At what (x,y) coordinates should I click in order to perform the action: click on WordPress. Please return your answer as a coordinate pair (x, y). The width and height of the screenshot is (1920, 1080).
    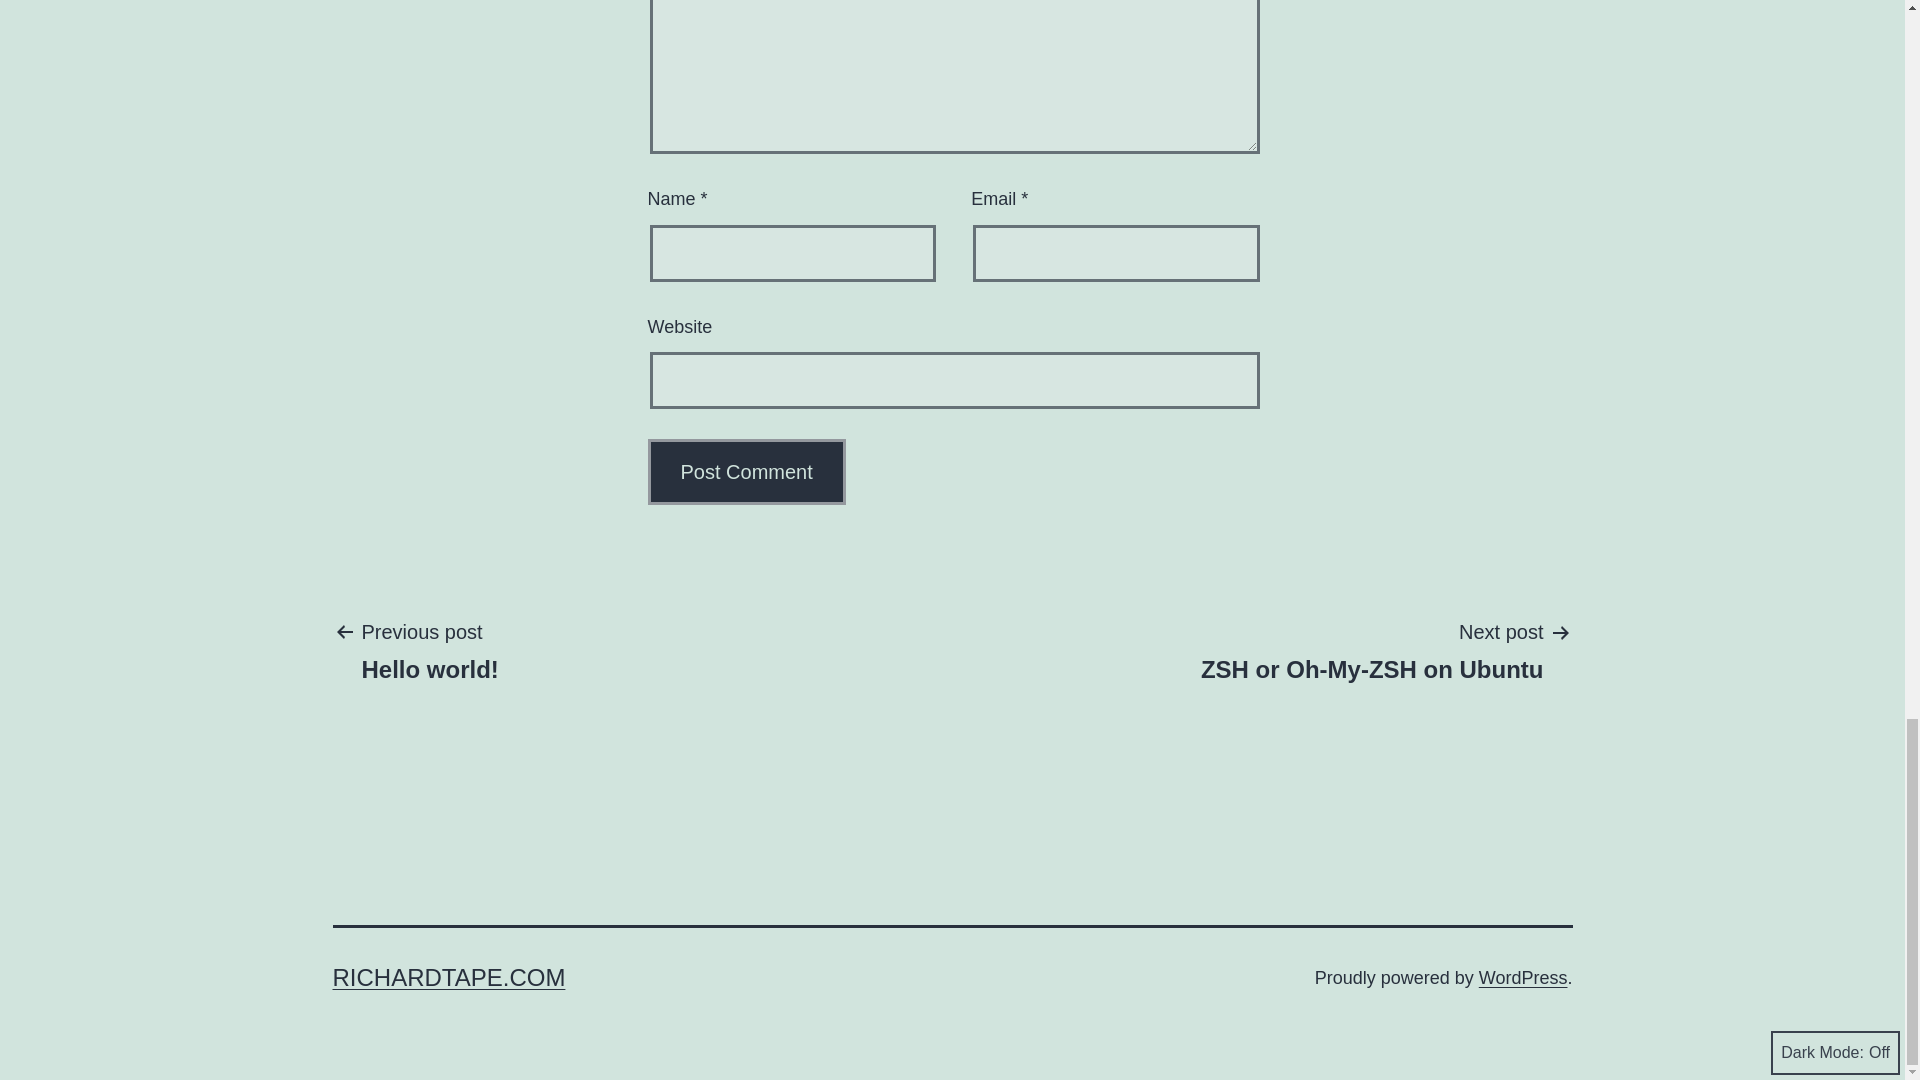
    Looking at the image, I should click on (1523, 978).